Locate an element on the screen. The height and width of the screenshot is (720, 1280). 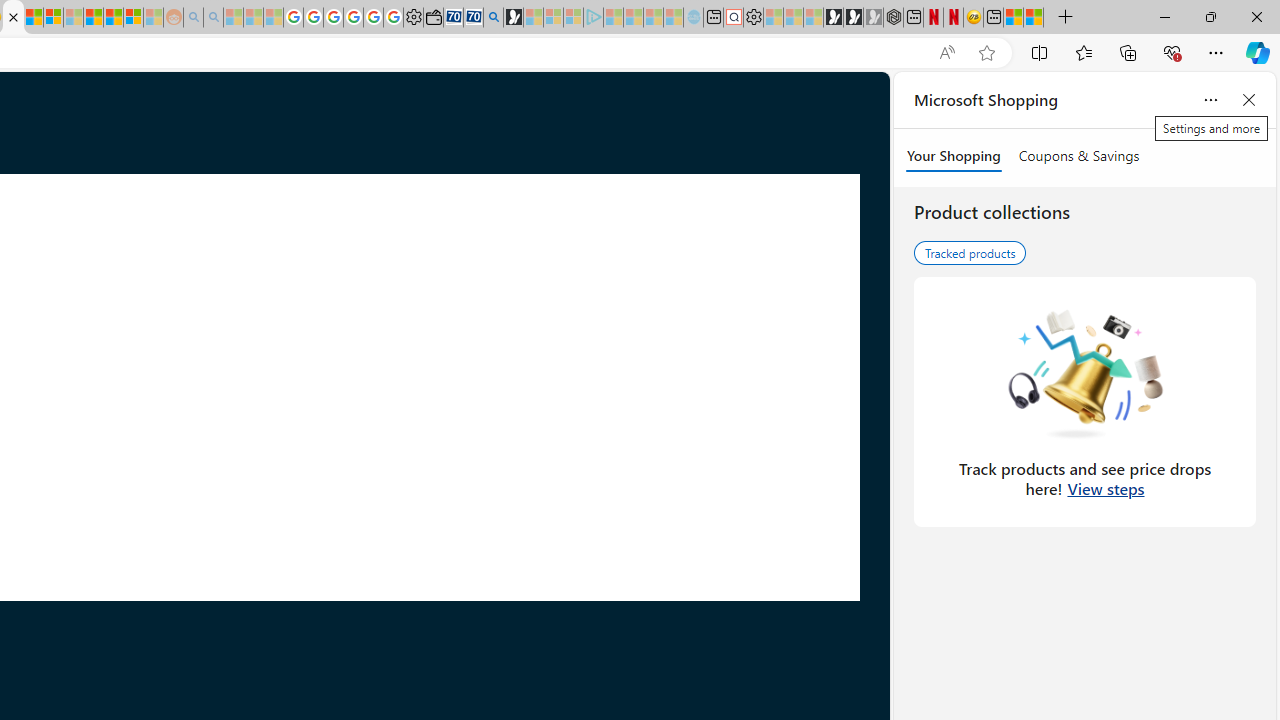
Expert Portfolios is located at coordinates (94, 18).